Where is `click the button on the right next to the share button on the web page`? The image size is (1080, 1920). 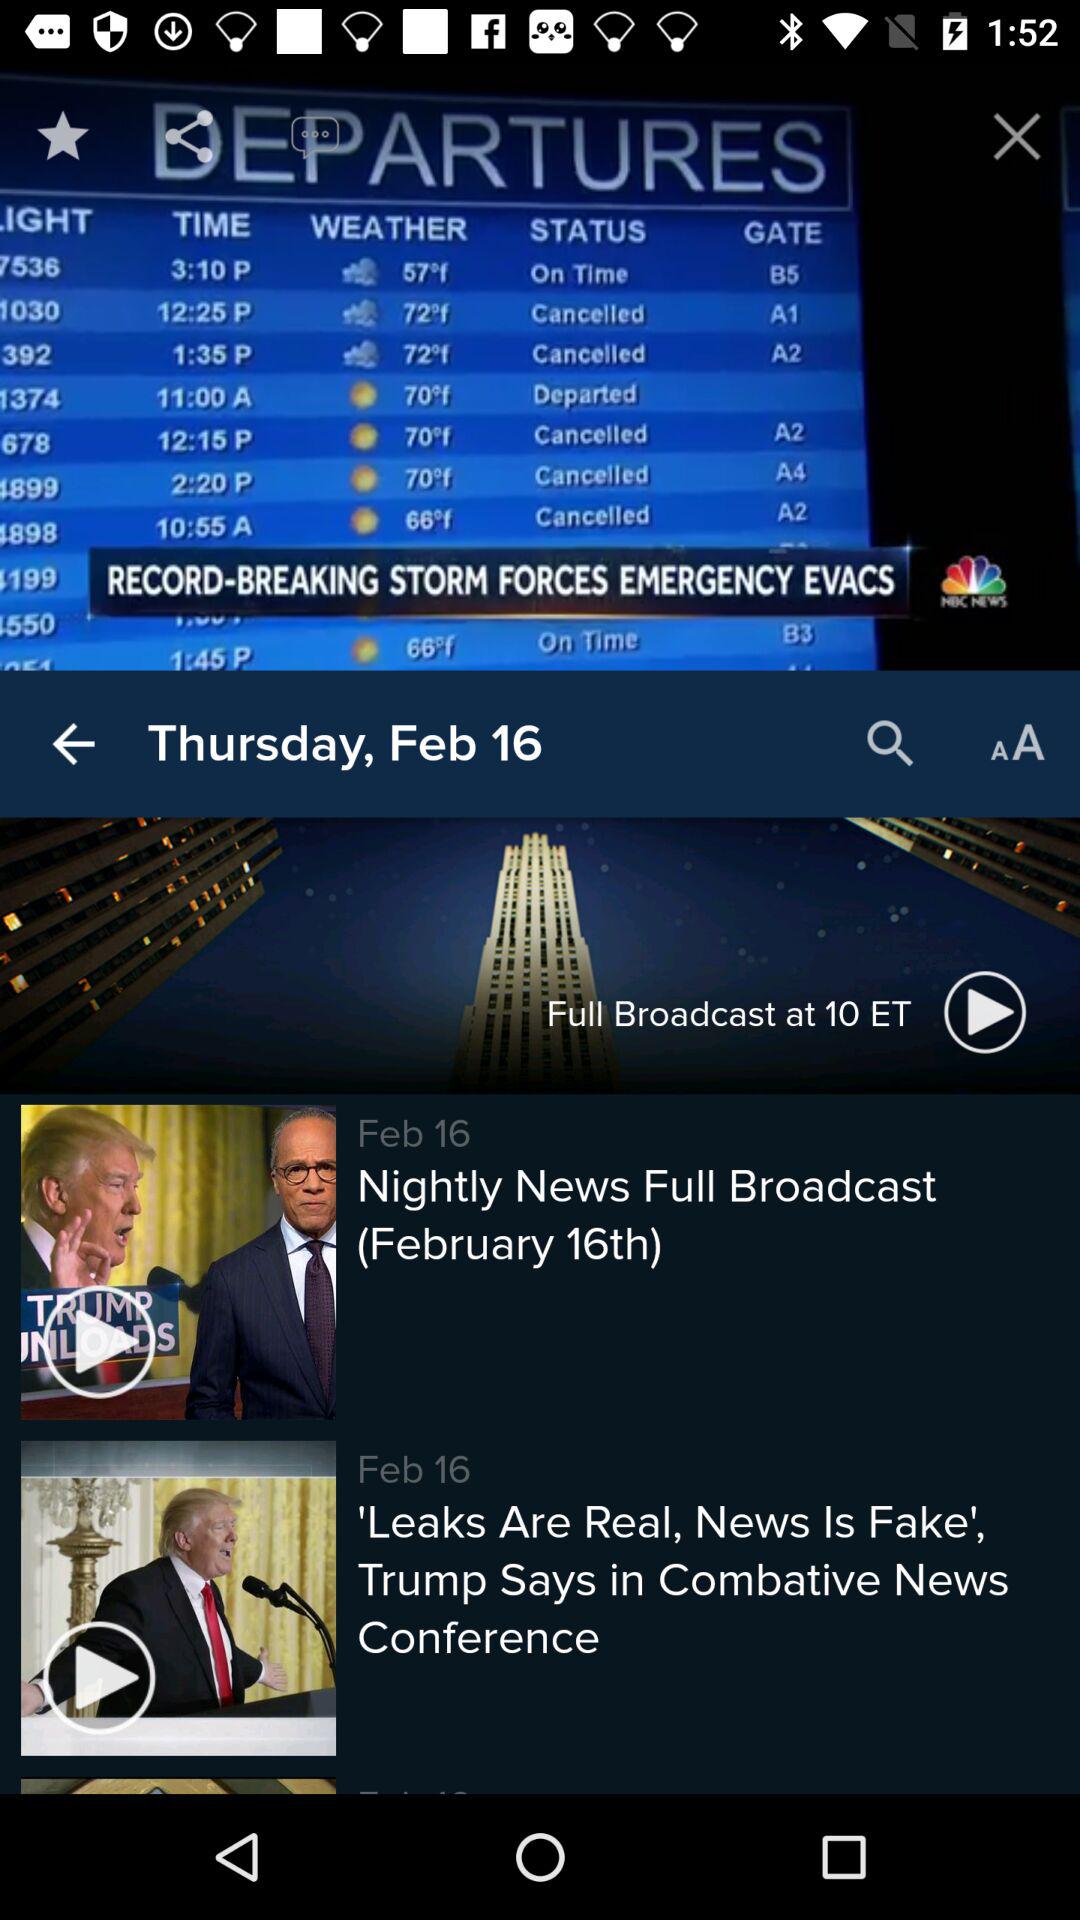 click the button on the right next to the share button on the web page is located at coordinates (314, 136).